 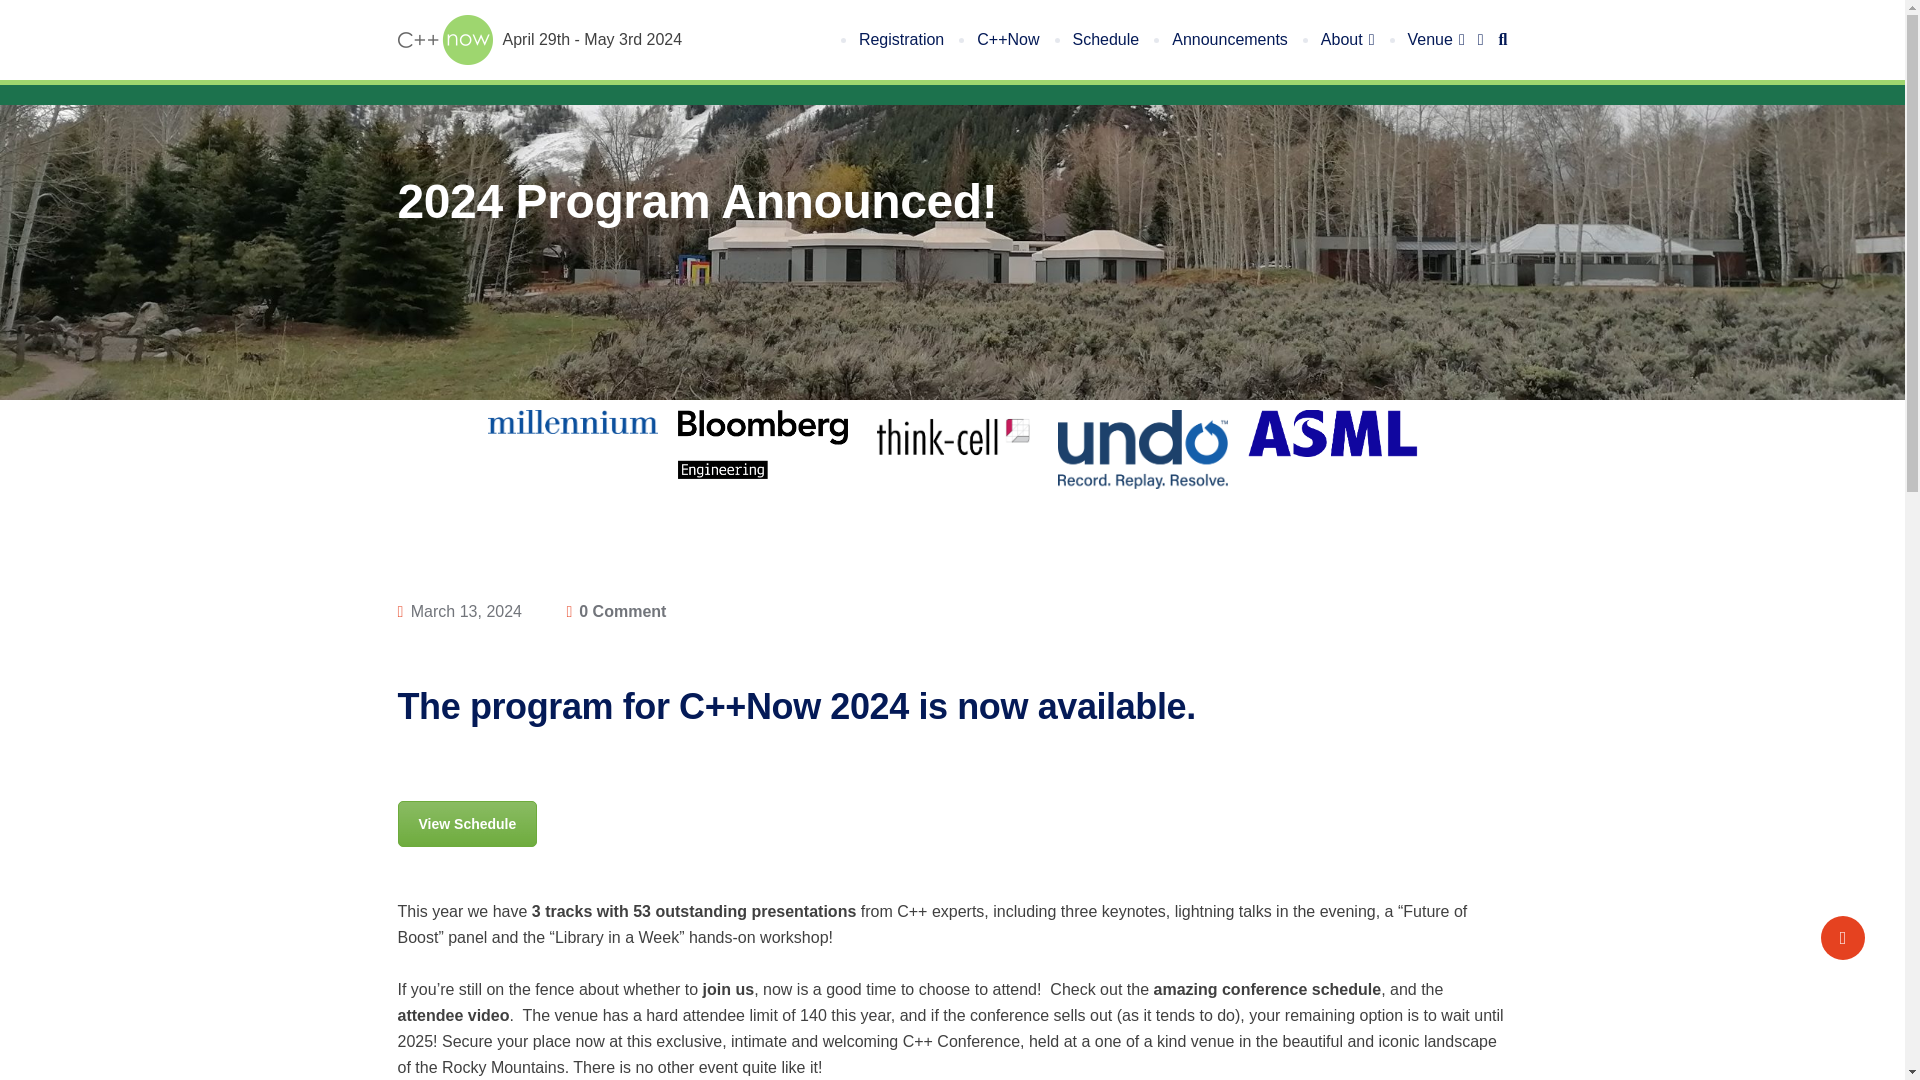 What do you see at coordinates (762, 444) in the screenshot?
I see `Bloomberg Engineering` at bounding box center [762, 444].